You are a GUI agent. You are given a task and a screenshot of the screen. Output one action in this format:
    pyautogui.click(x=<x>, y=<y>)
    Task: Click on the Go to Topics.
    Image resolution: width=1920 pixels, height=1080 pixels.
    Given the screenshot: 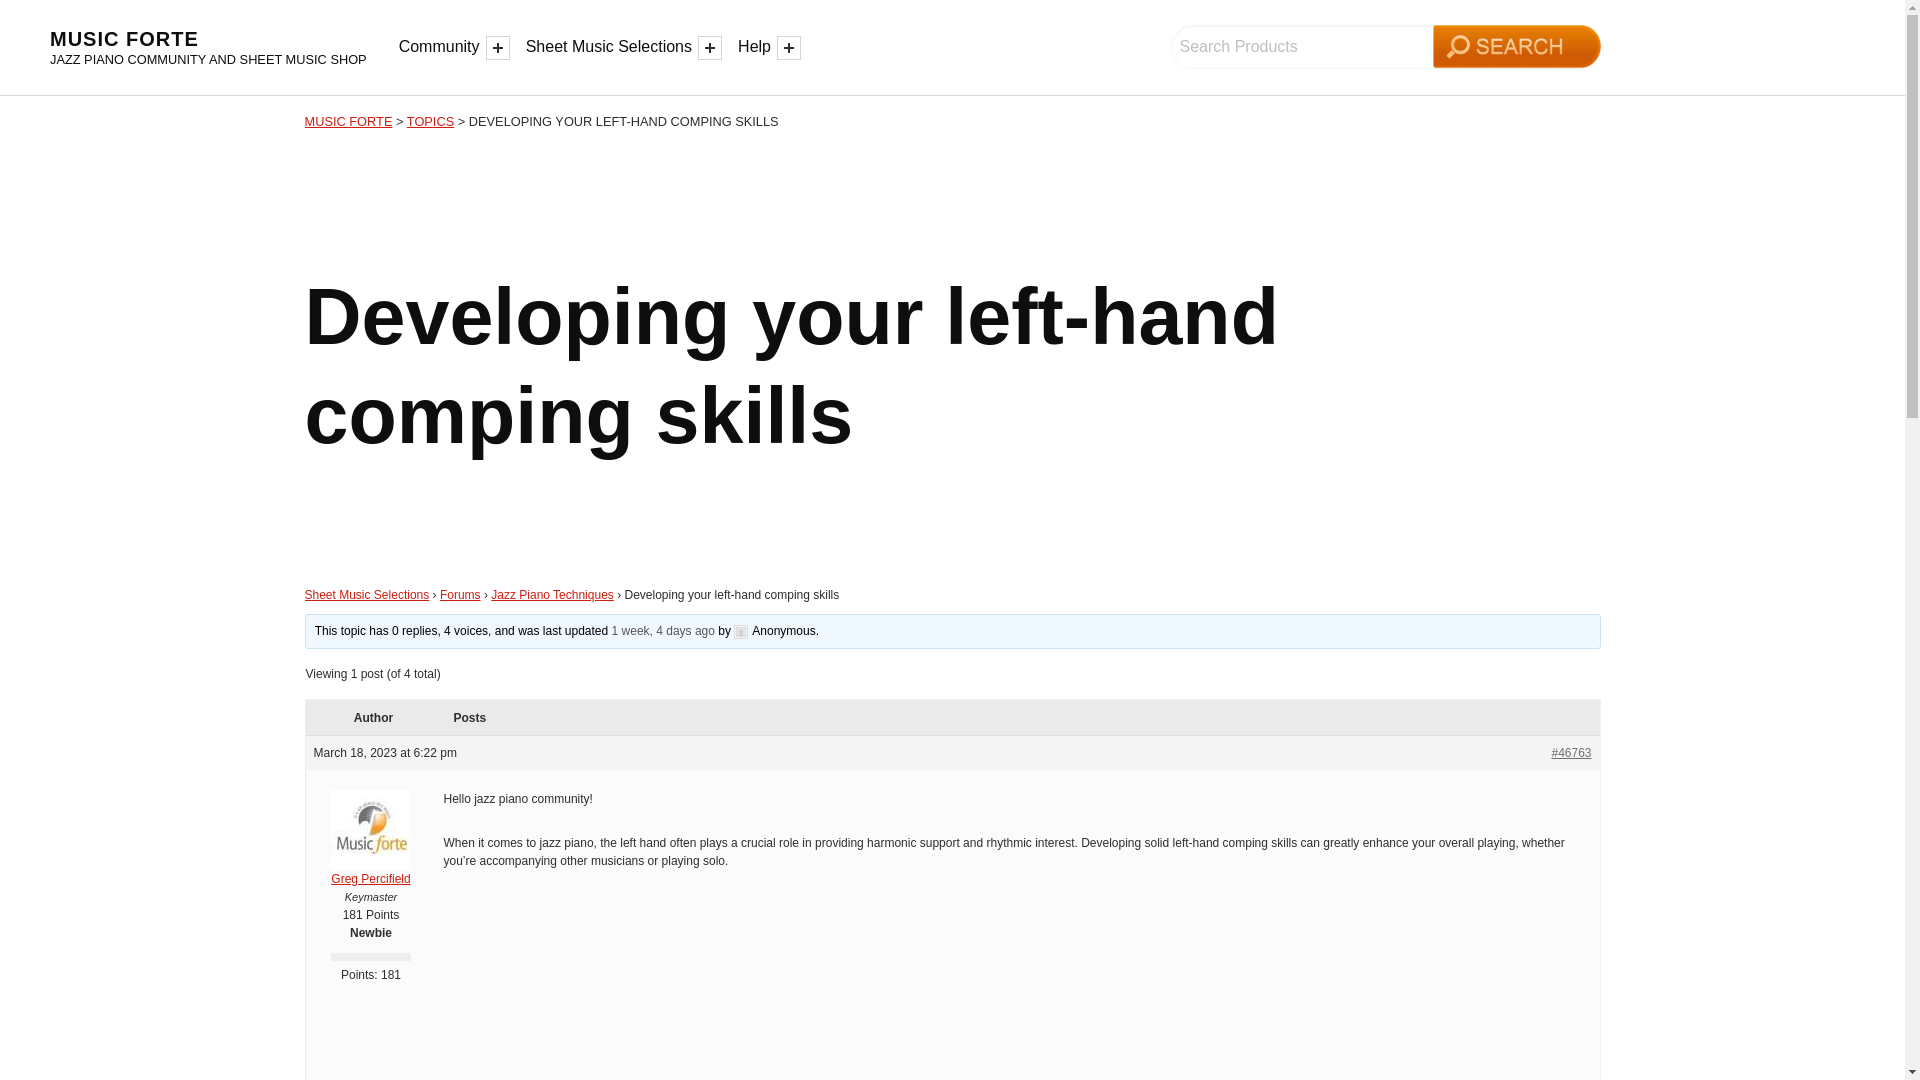 What is the action you would take?
    pyautogui.click(x=430, y=121)
    